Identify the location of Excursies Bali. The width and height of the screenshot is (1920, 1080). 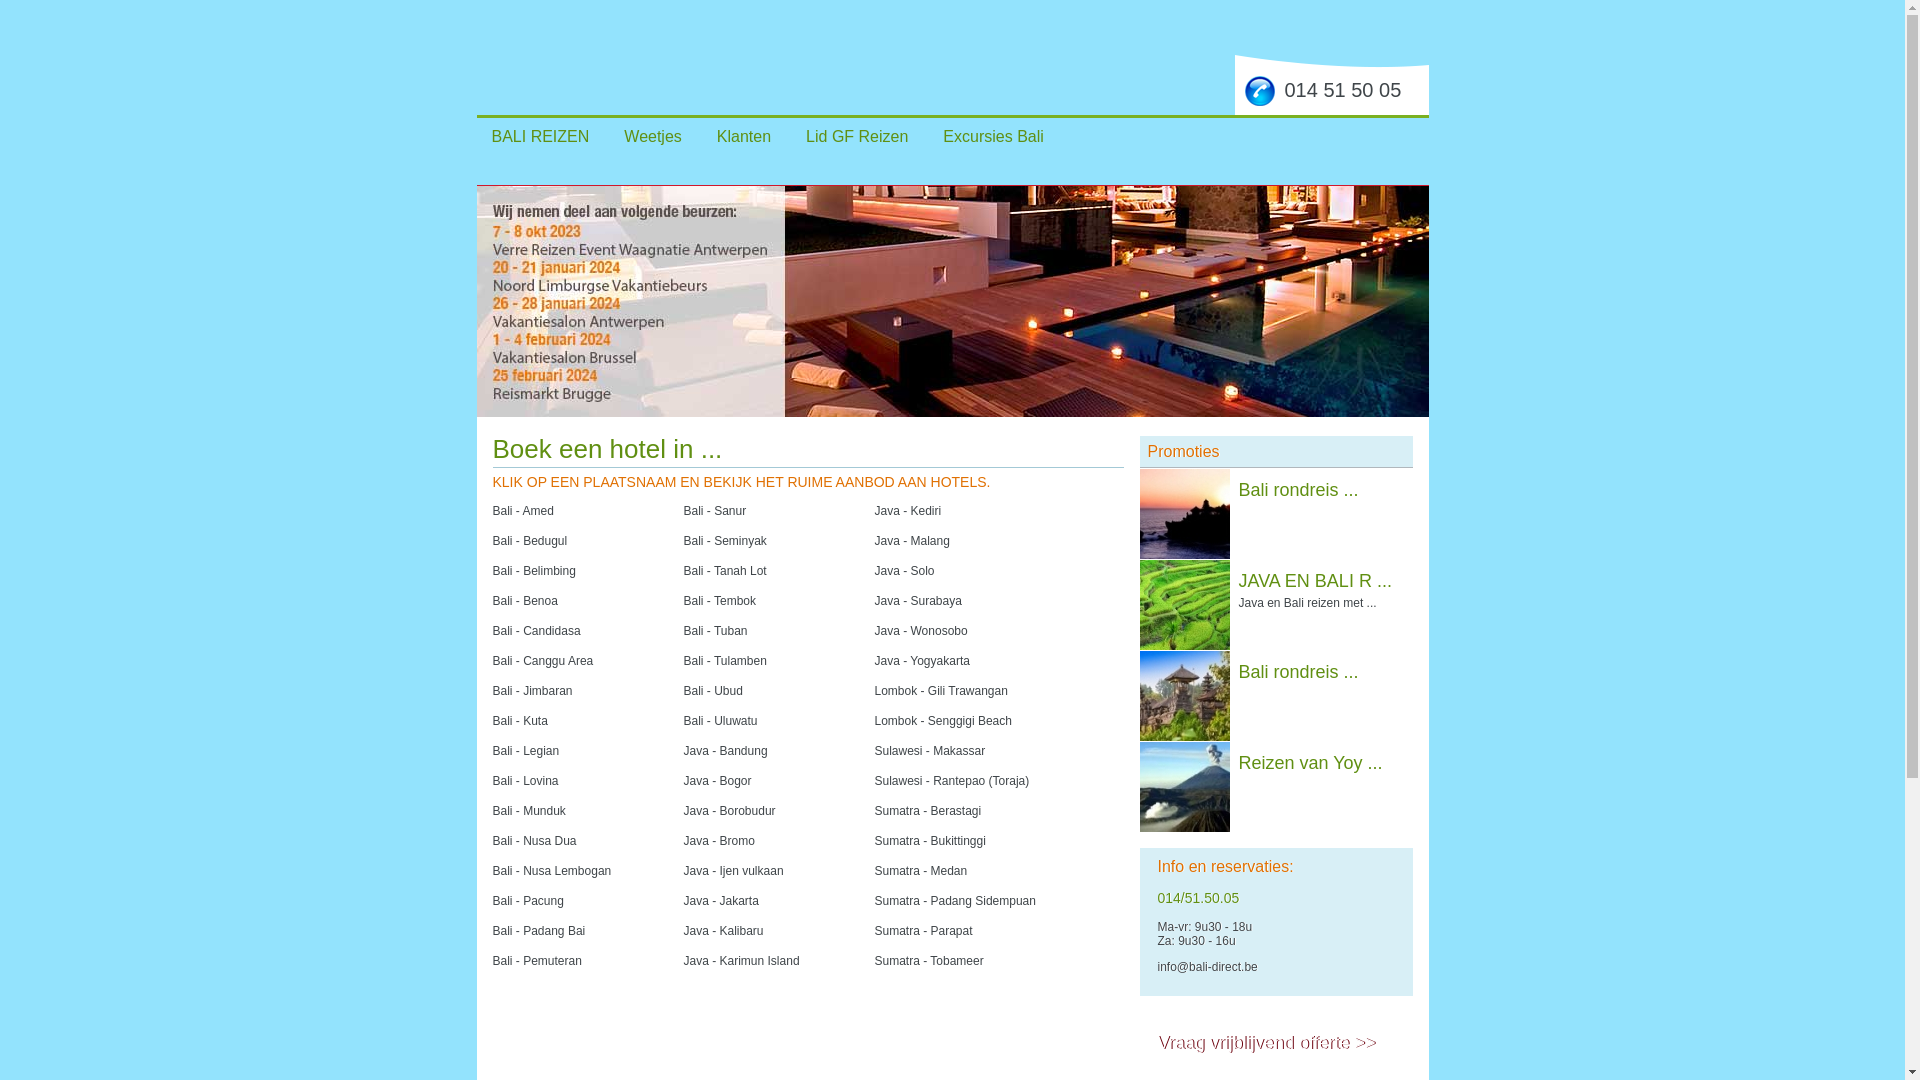
(993, 136).